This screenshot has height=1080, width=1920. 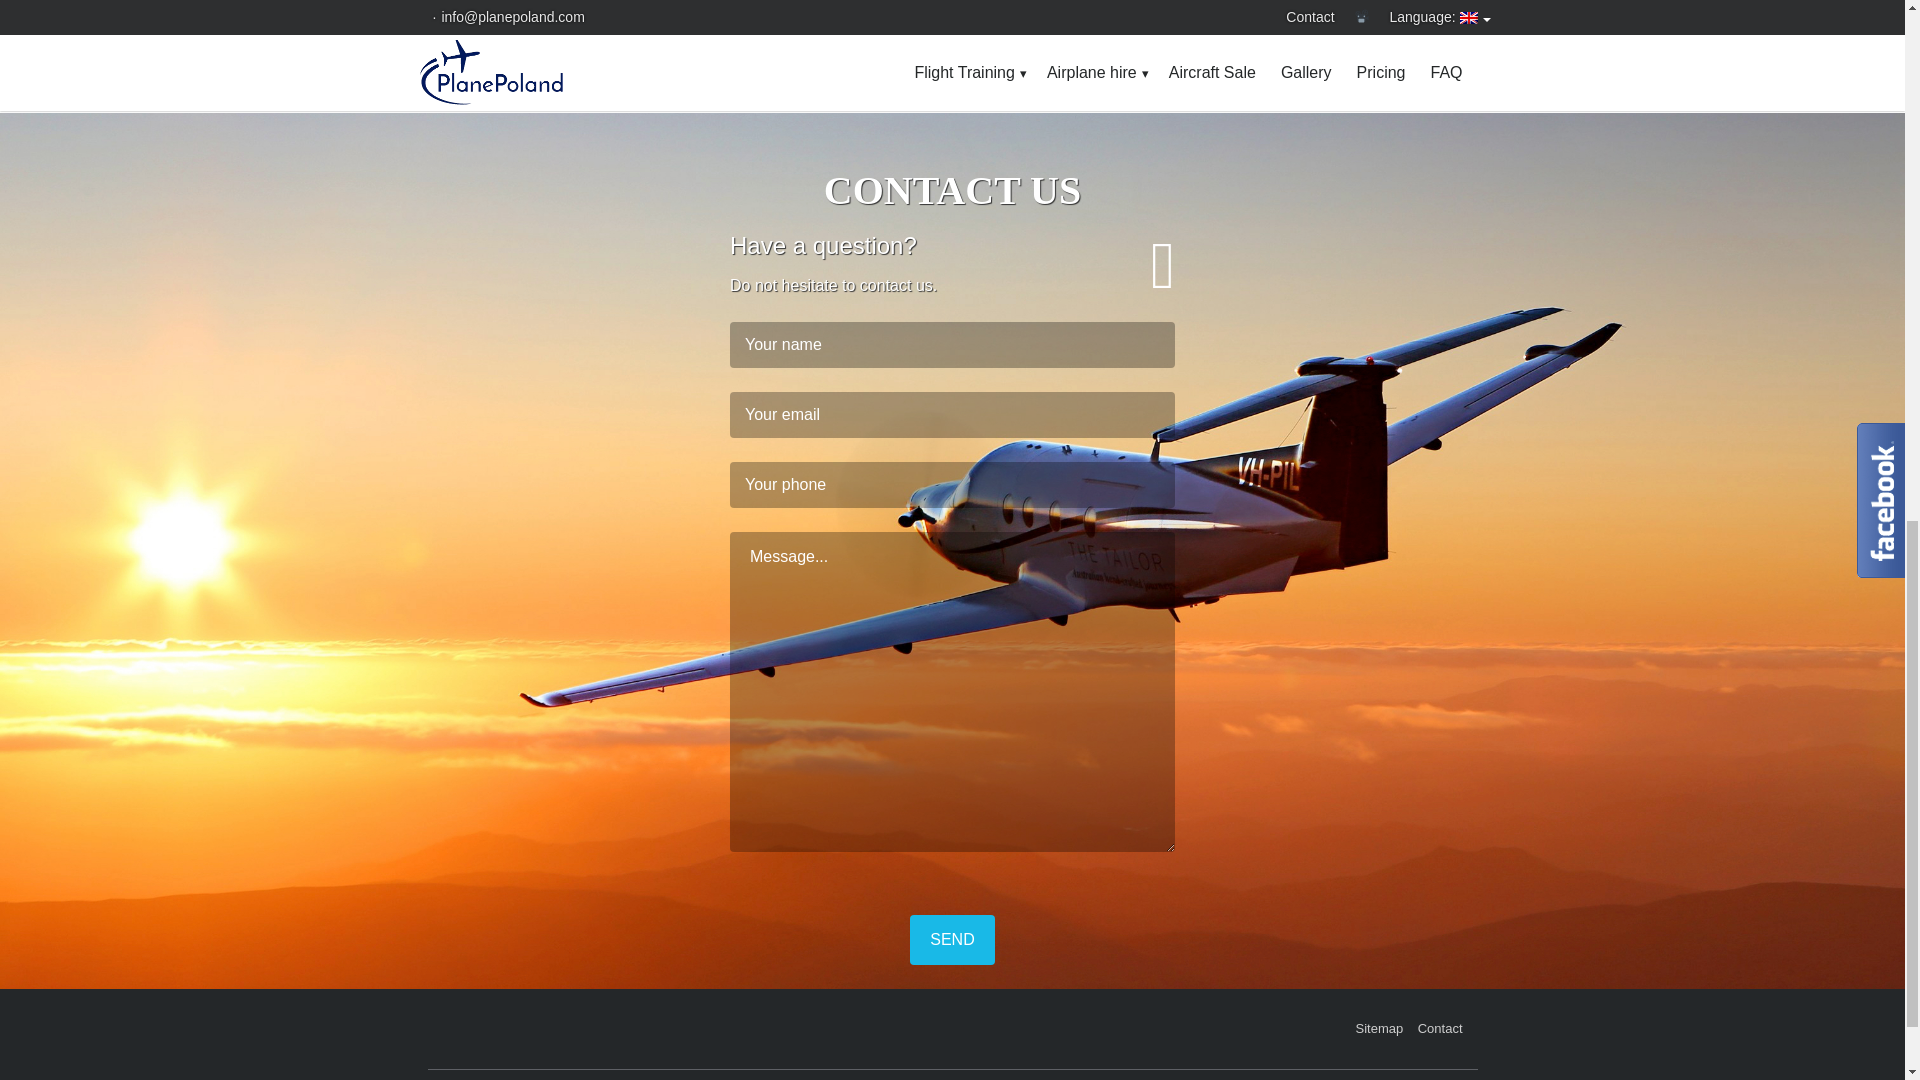 What do you see at coordinates (952, 940) in the screenshot?
I see `Send` at bounding box center [952, 940].